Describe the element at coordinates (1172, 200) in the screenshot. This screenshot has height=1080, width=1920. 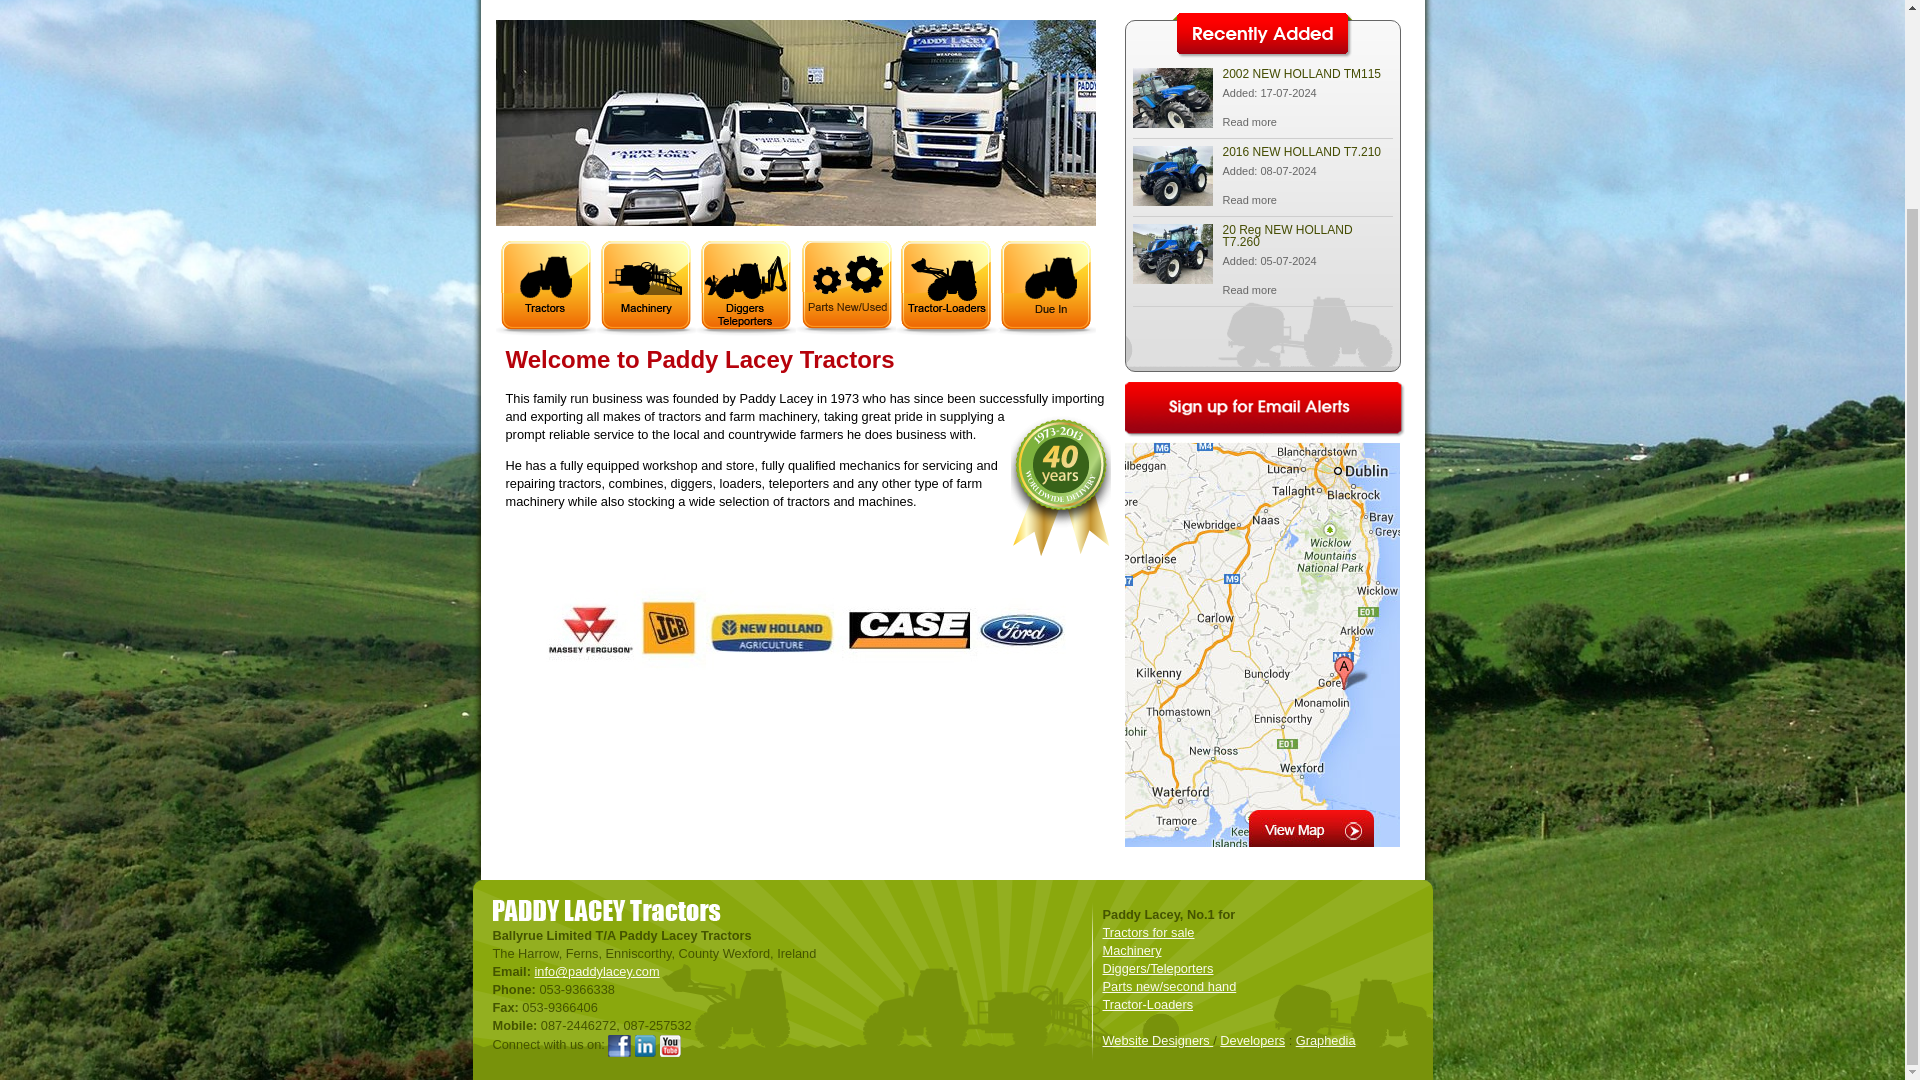
I see `2016 NEW HOLLAND T7.210` at that location.